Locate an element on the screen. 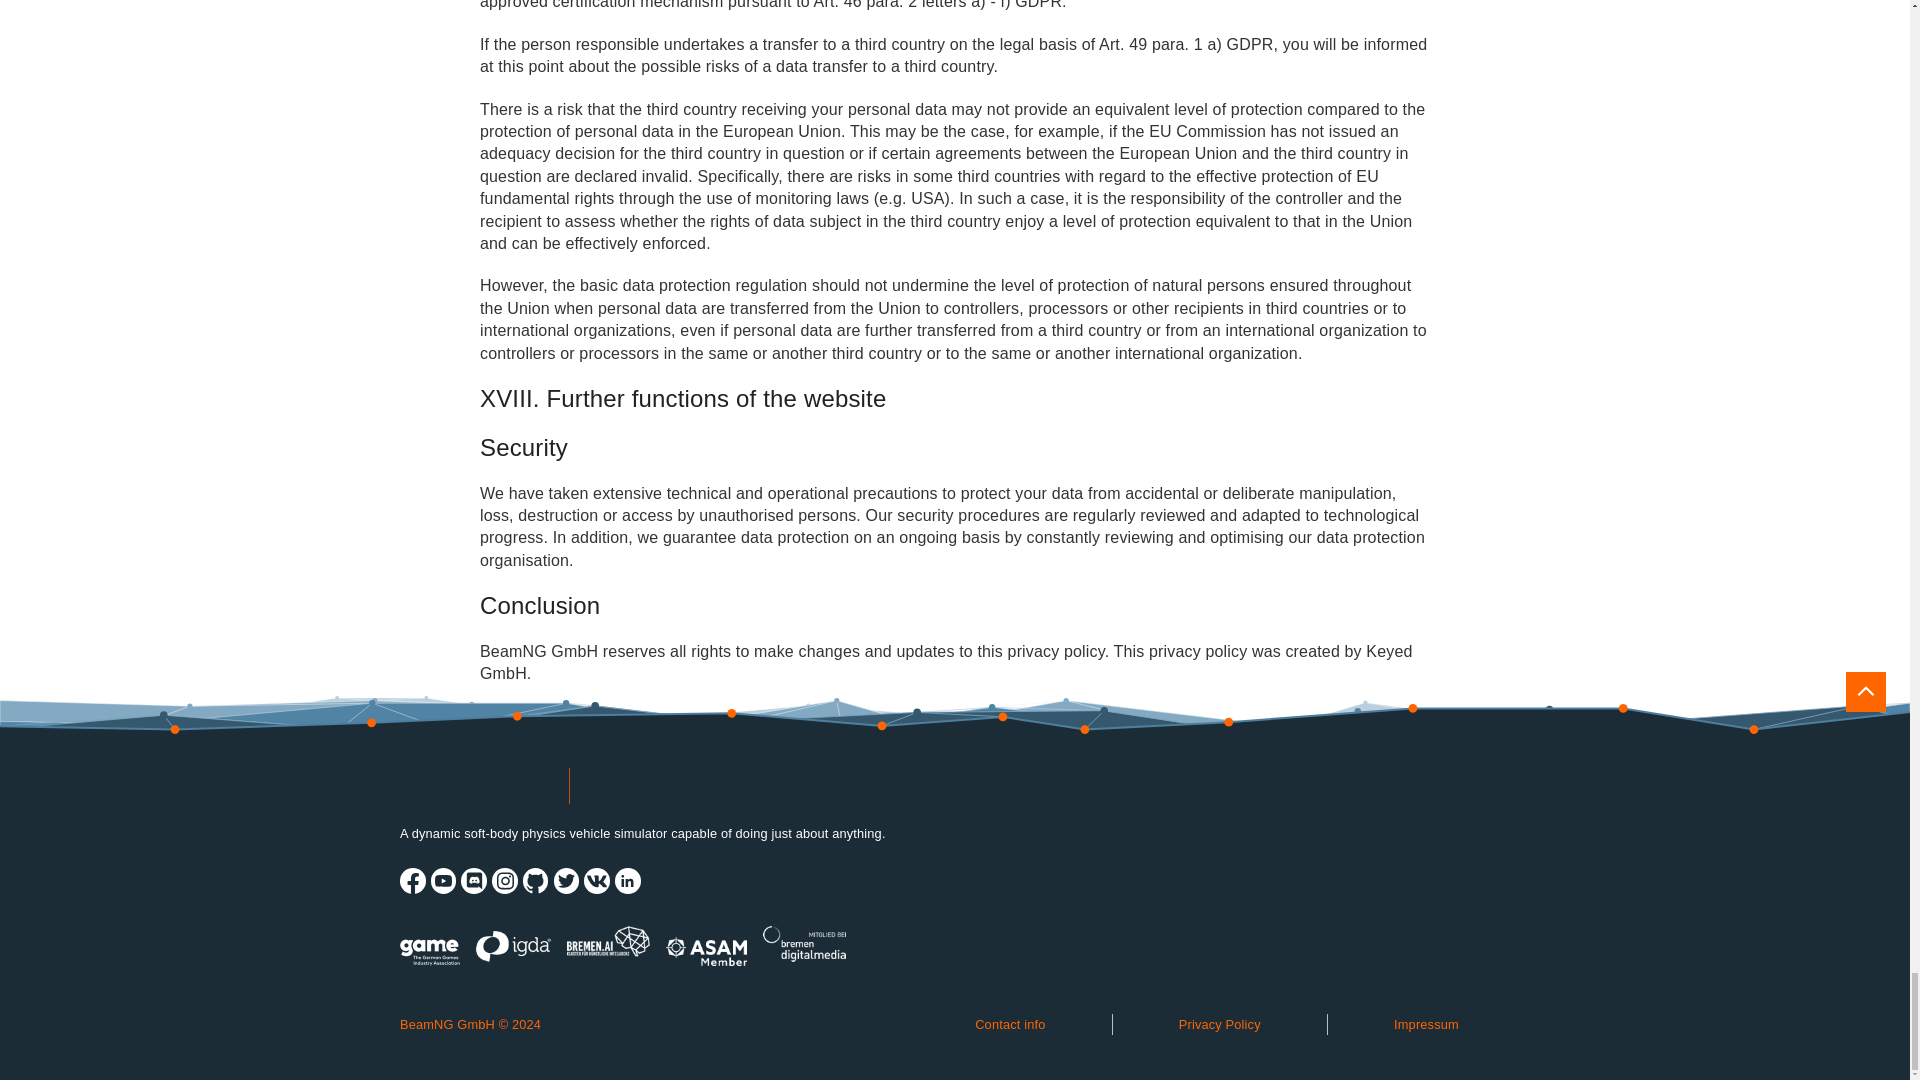  Twitter is located at coordinates (566, 881).